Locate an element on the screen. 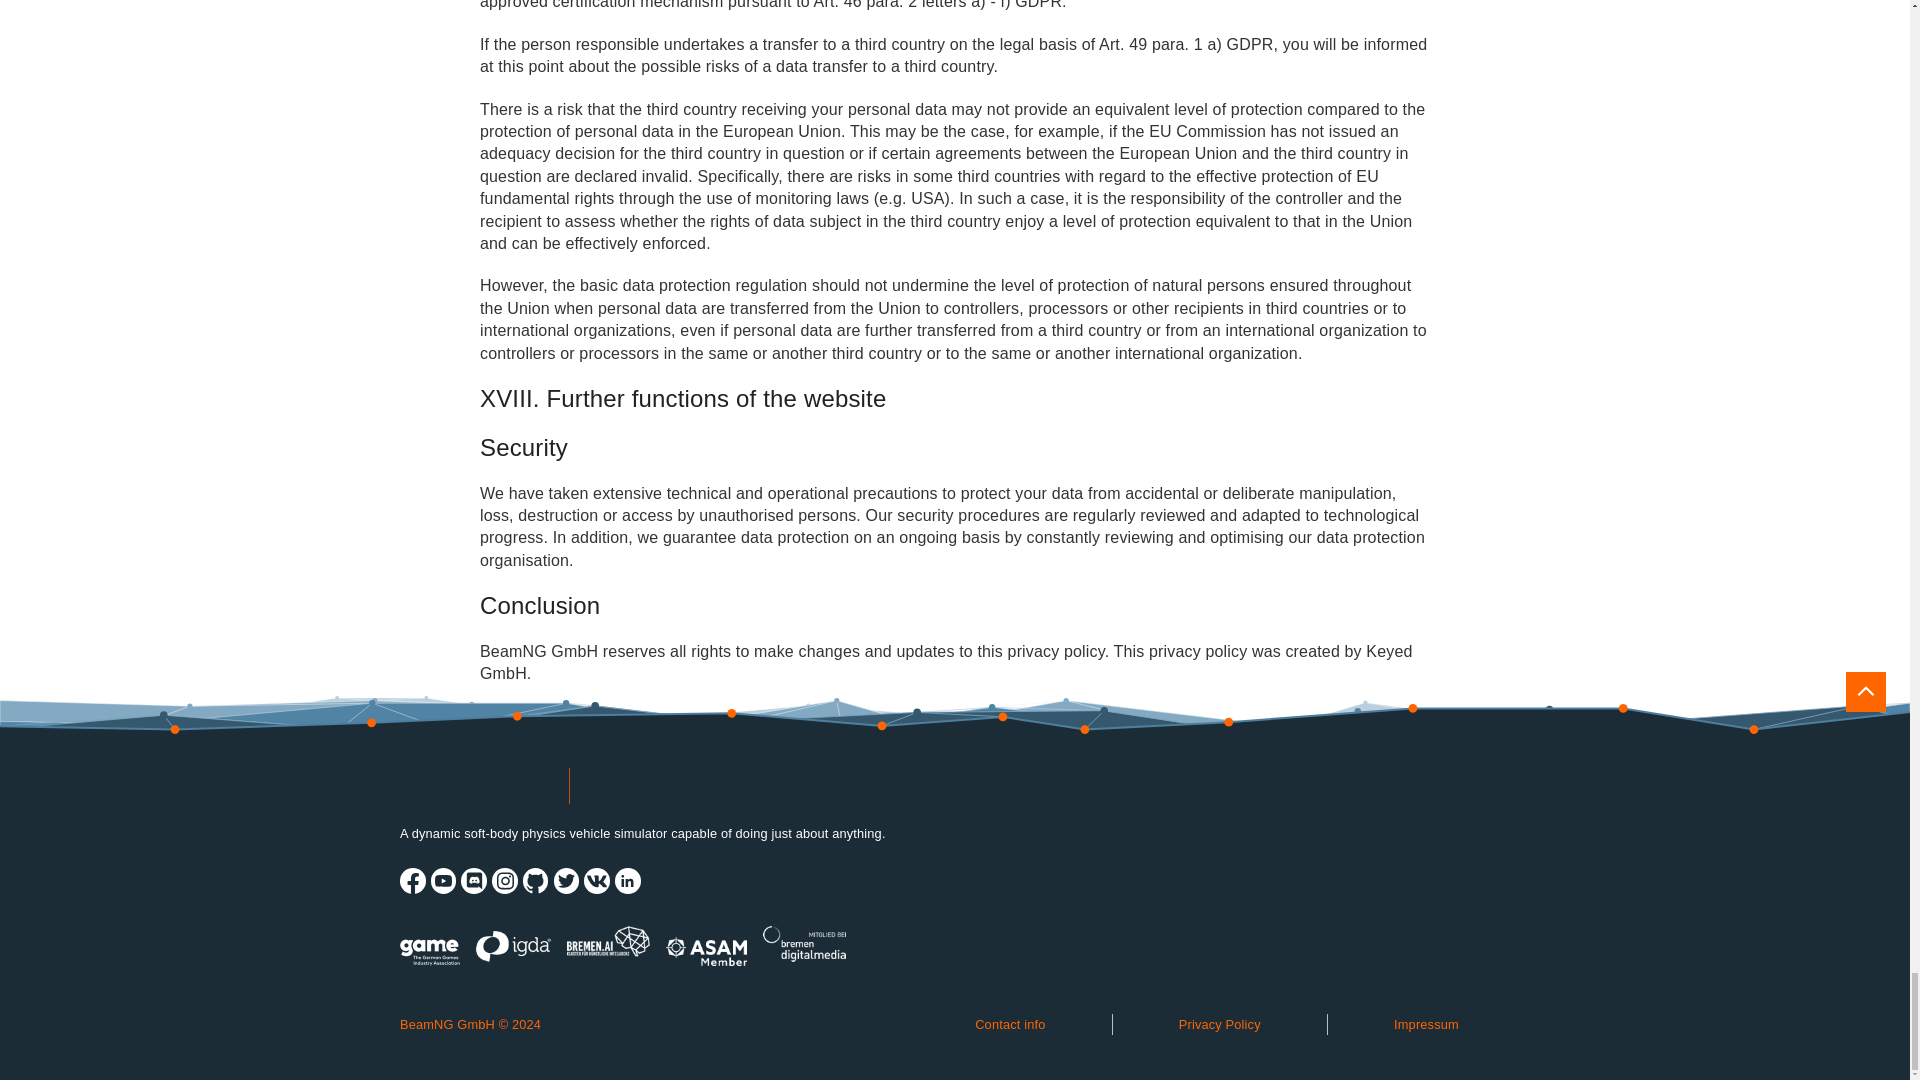  Twitter is located at coordinates (566, 881).